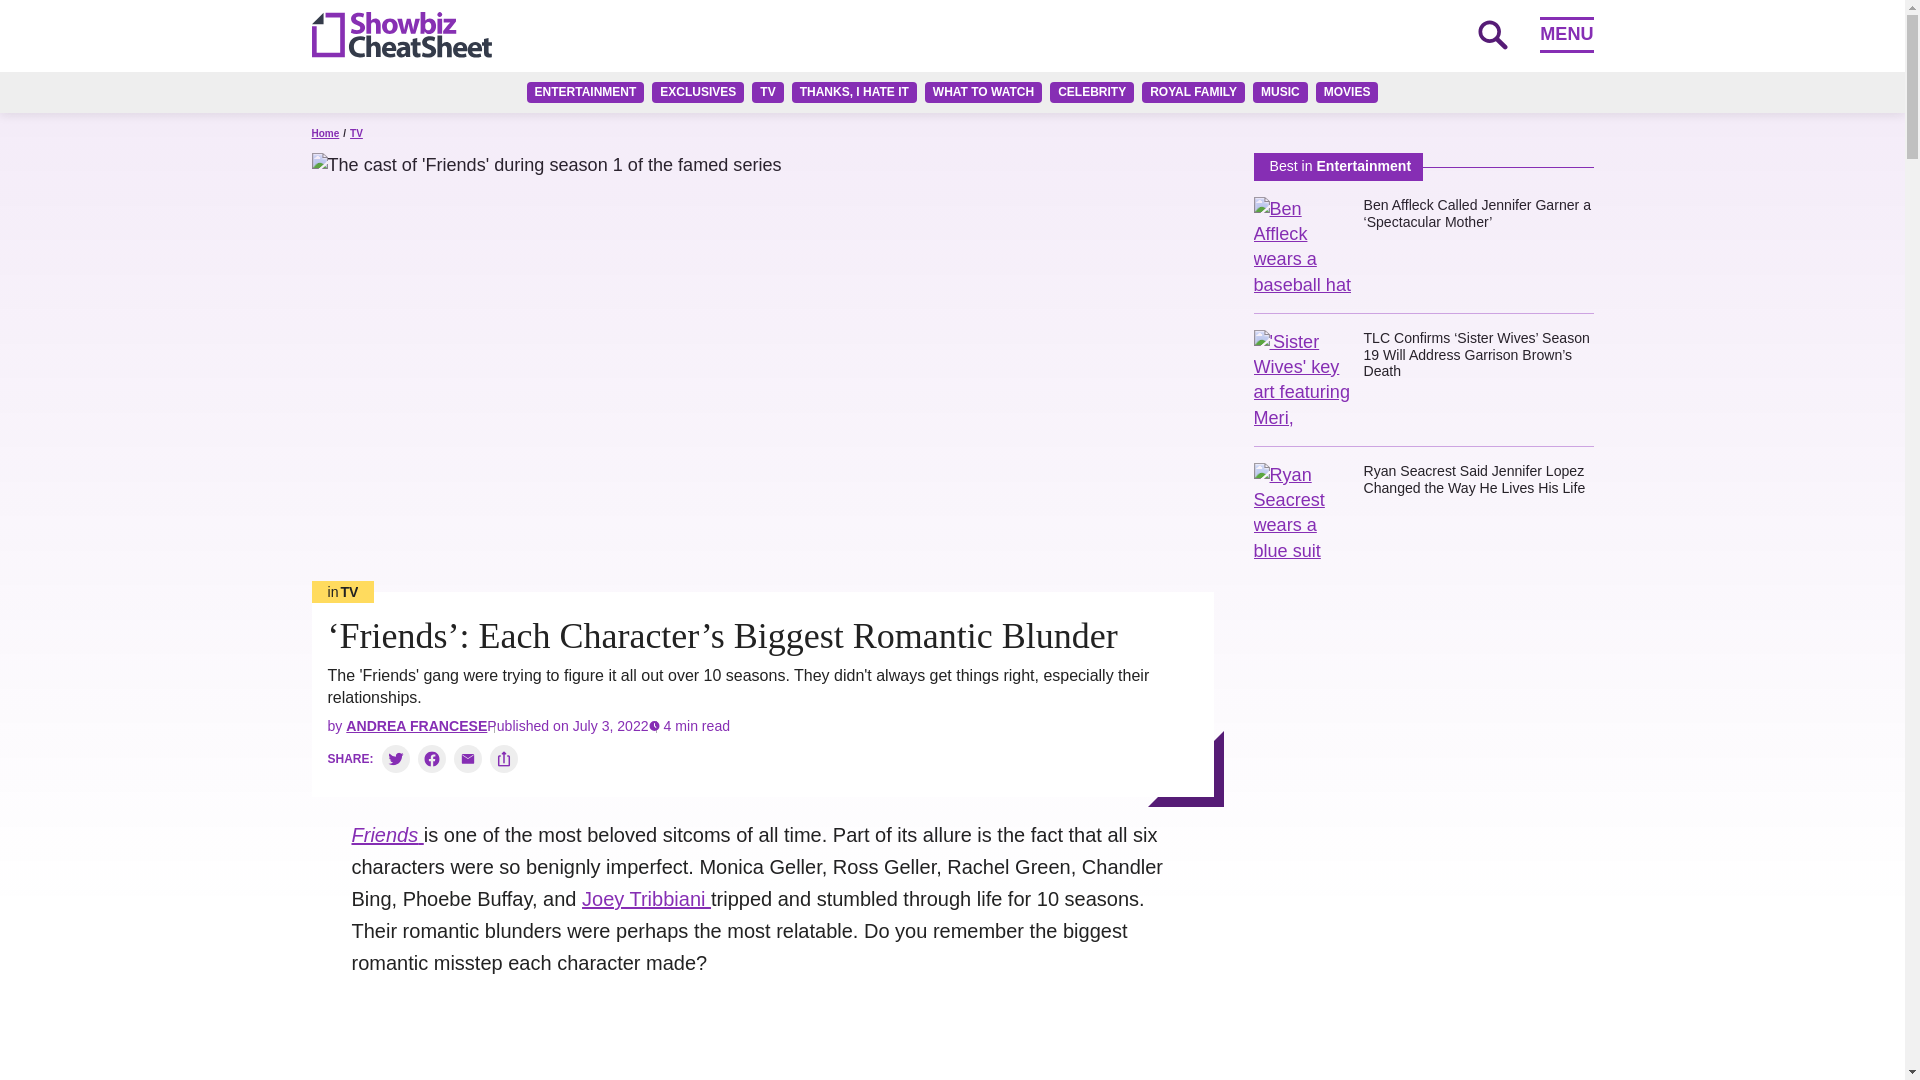 The width and height of the screenshot is (1920, 1080). What do you see at coordinates (1566, 34) in the screenshot?
I see `MENU` at bounding box center [1566, 34].